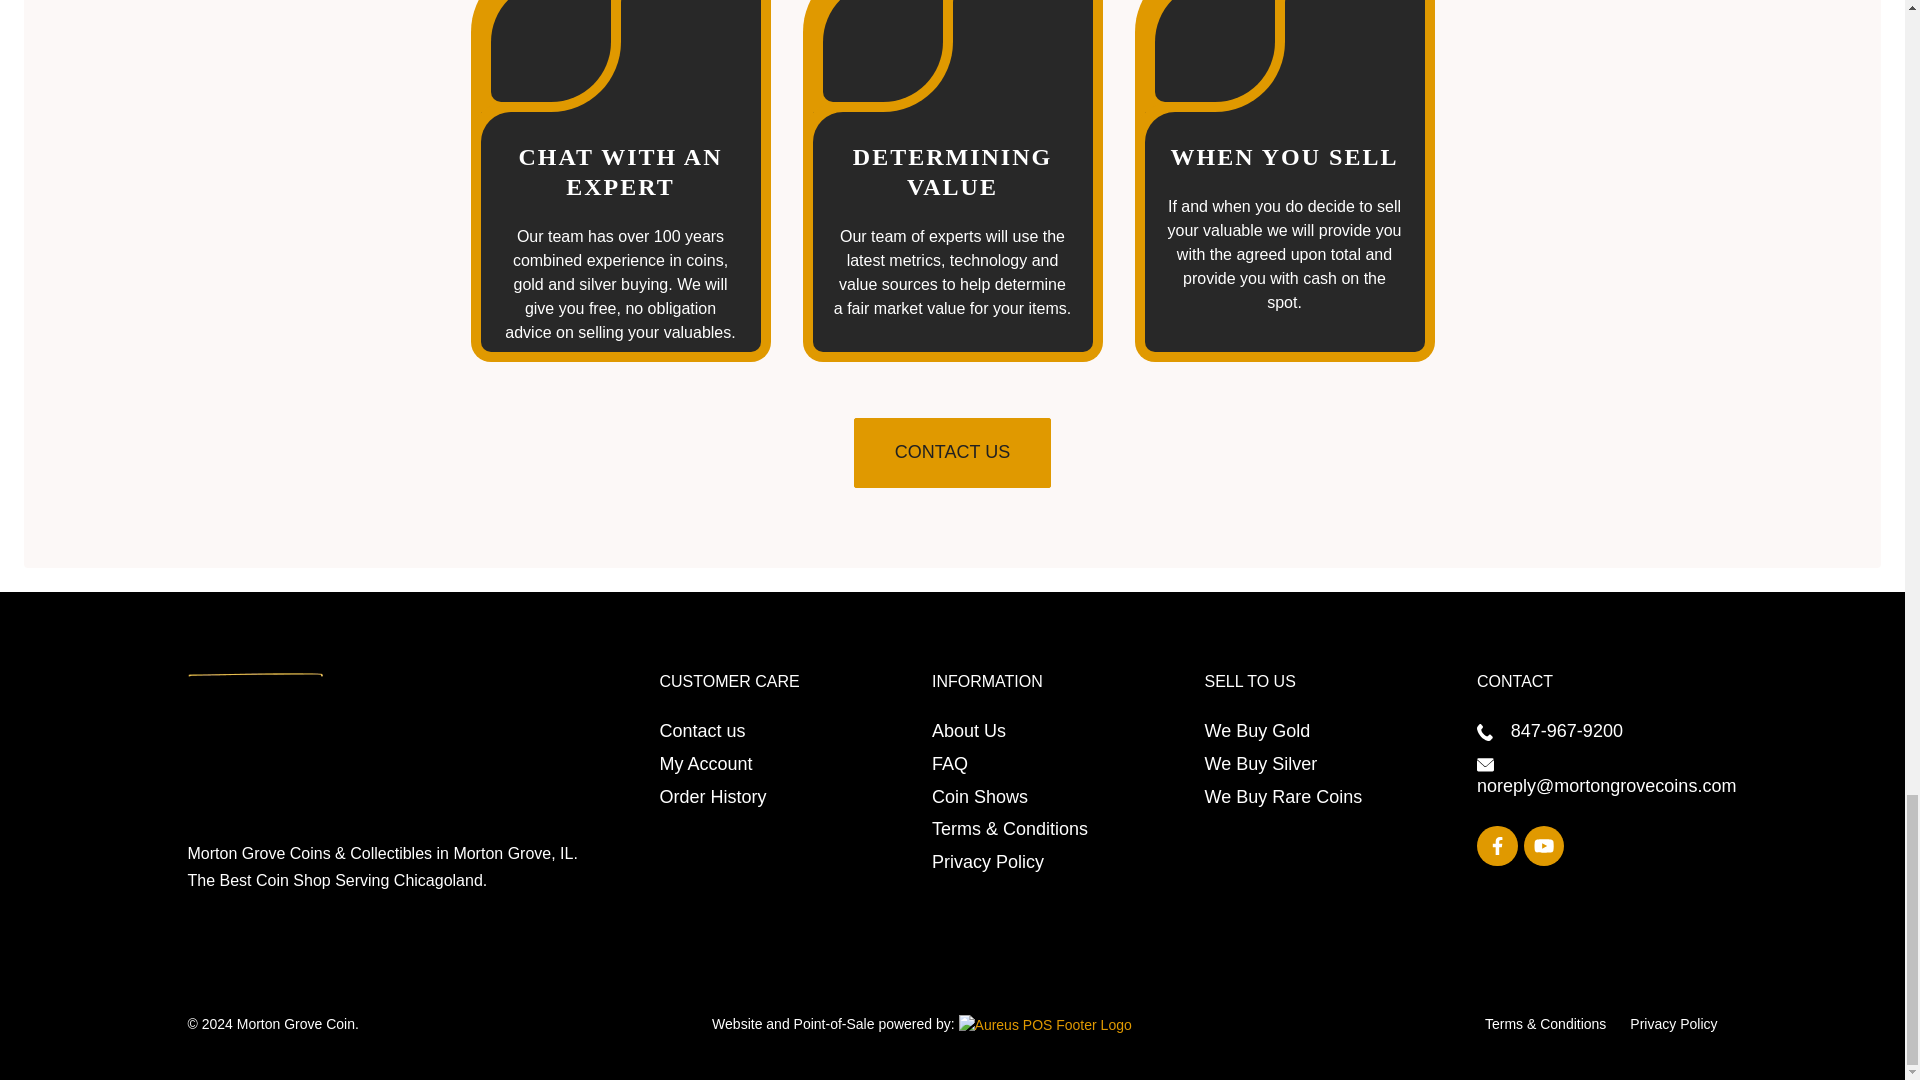  Describe the element at coordinates (952, 452) in the screenshot. I see `CONTACT US` at that location.